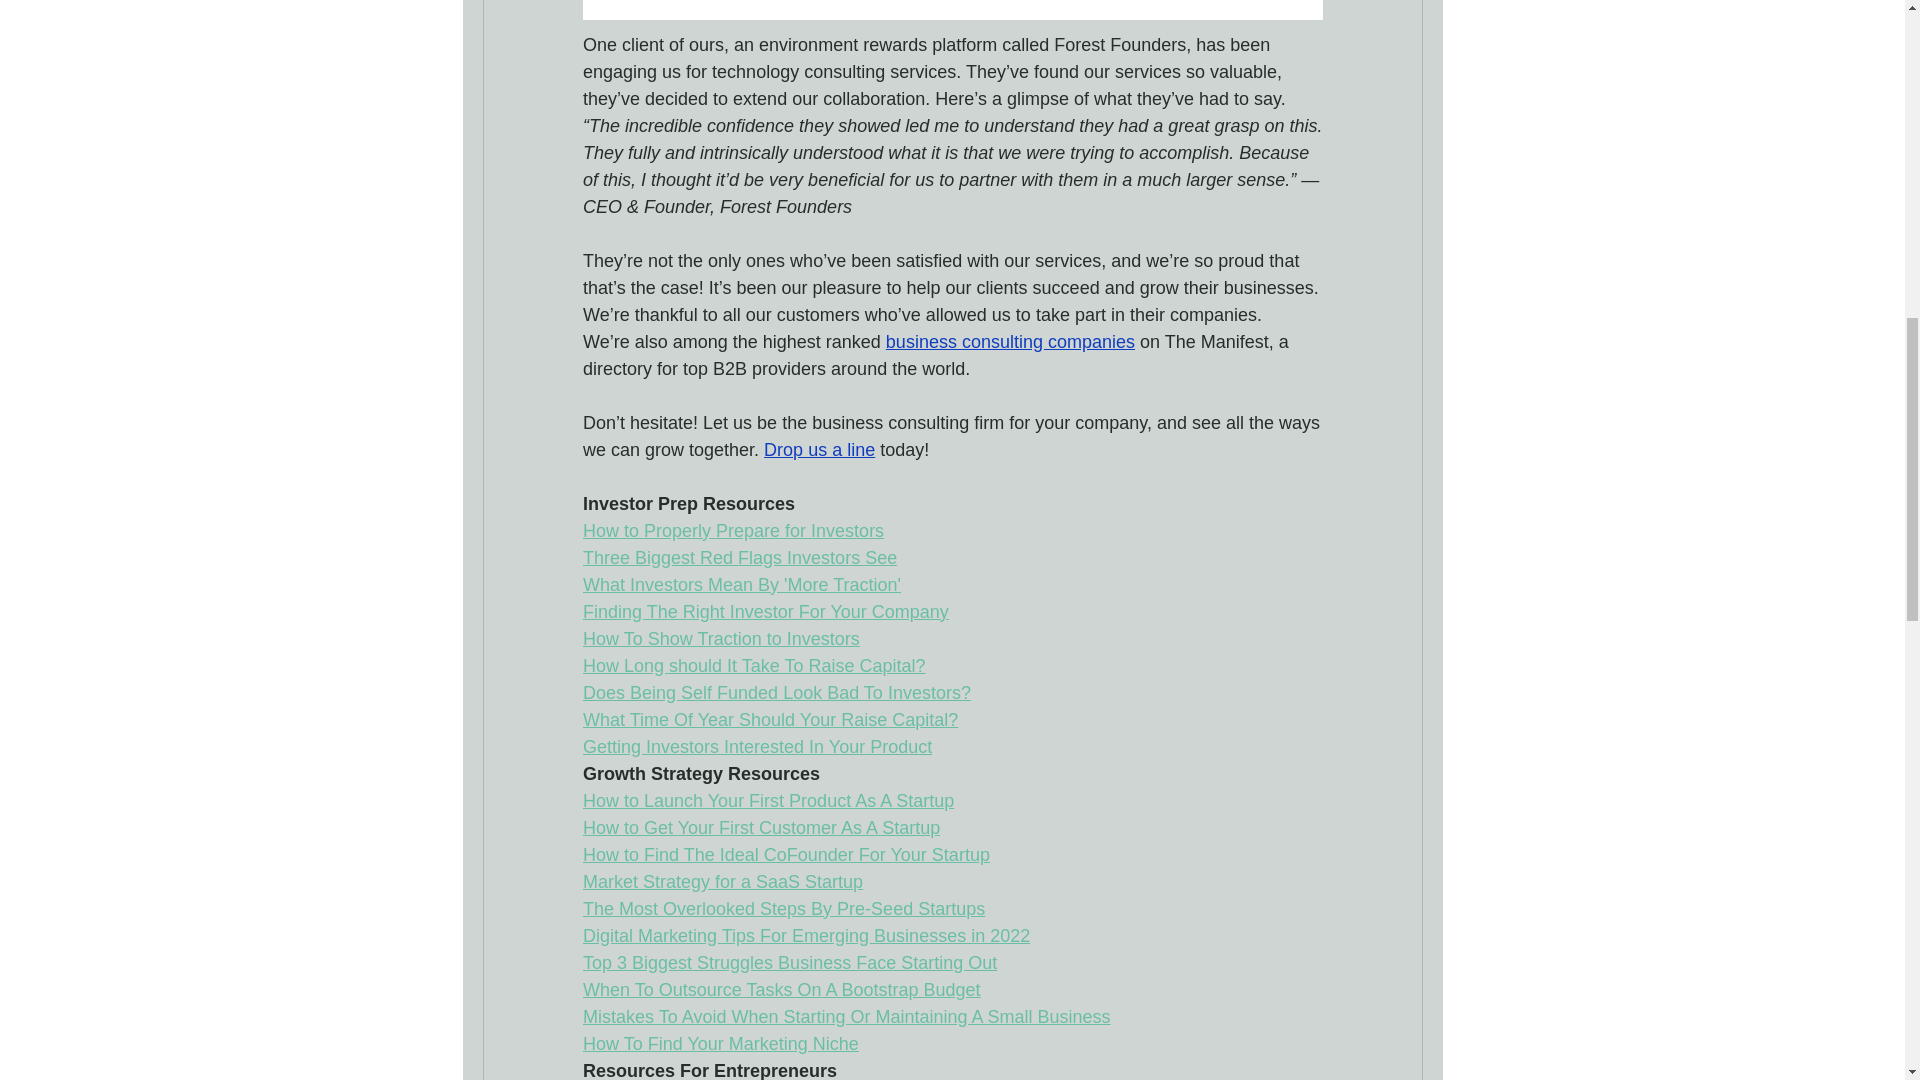 The image size is (1920, 1080). Describe the element at coordinates (820, 450) in the screenshot. I see `Drop us a line` at that location.